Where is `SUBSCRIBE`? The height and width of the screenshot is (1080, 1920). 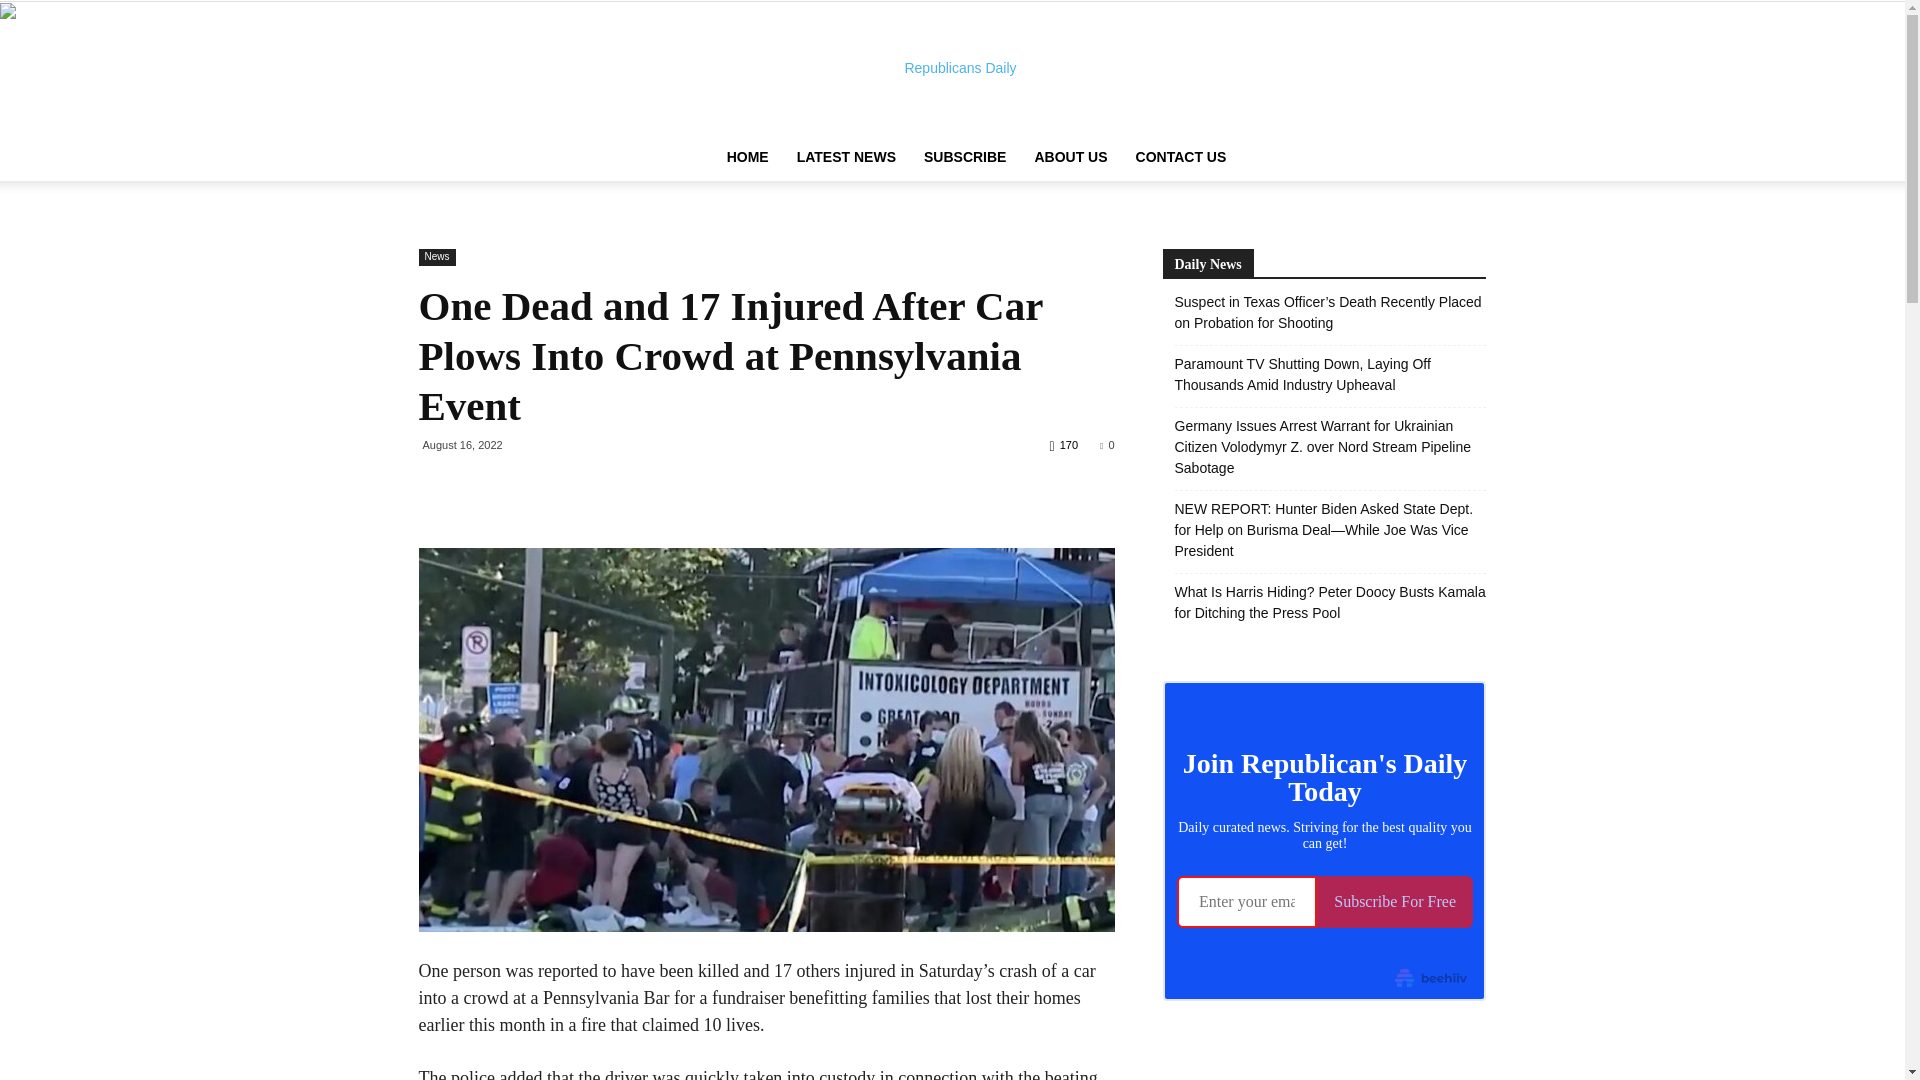 SUBSCRIBE is located at coordinates (964, 156).